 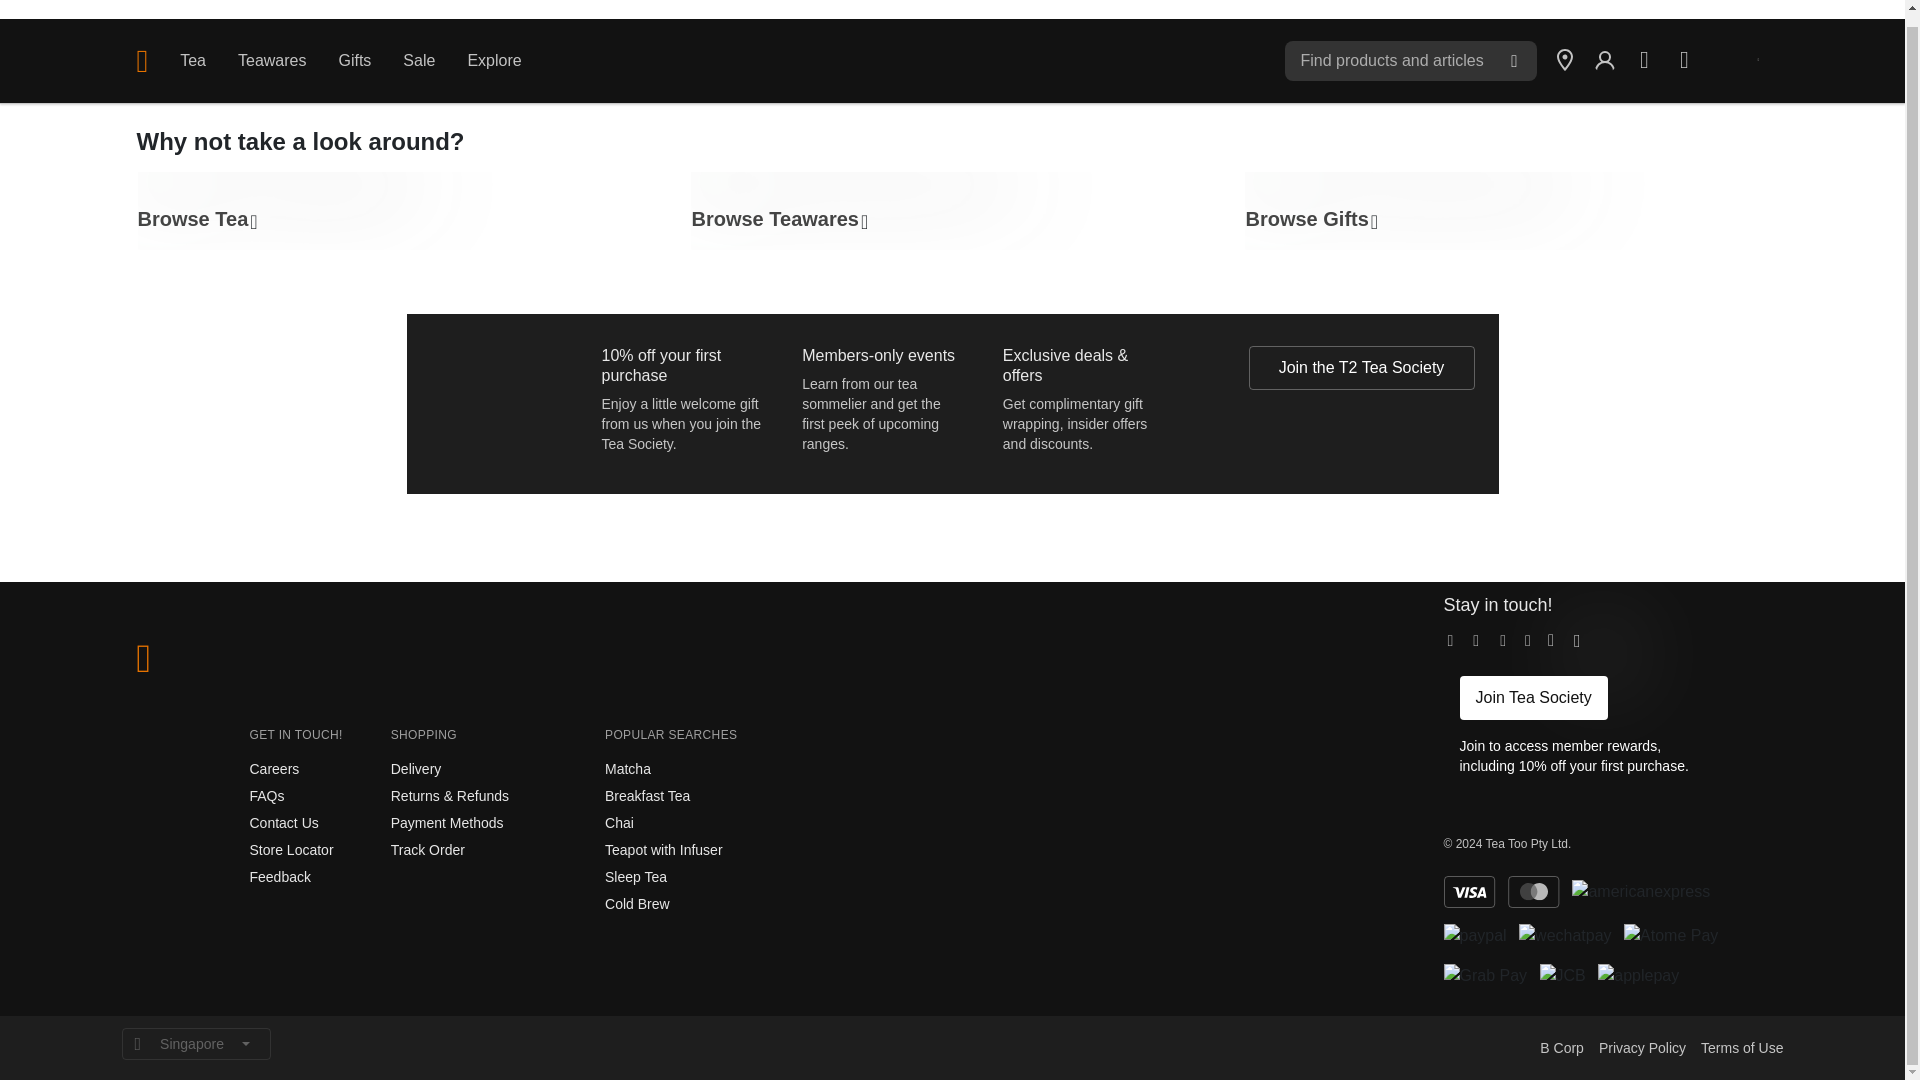 I want to click on Go to FAQs, so click(x=266, y=796).